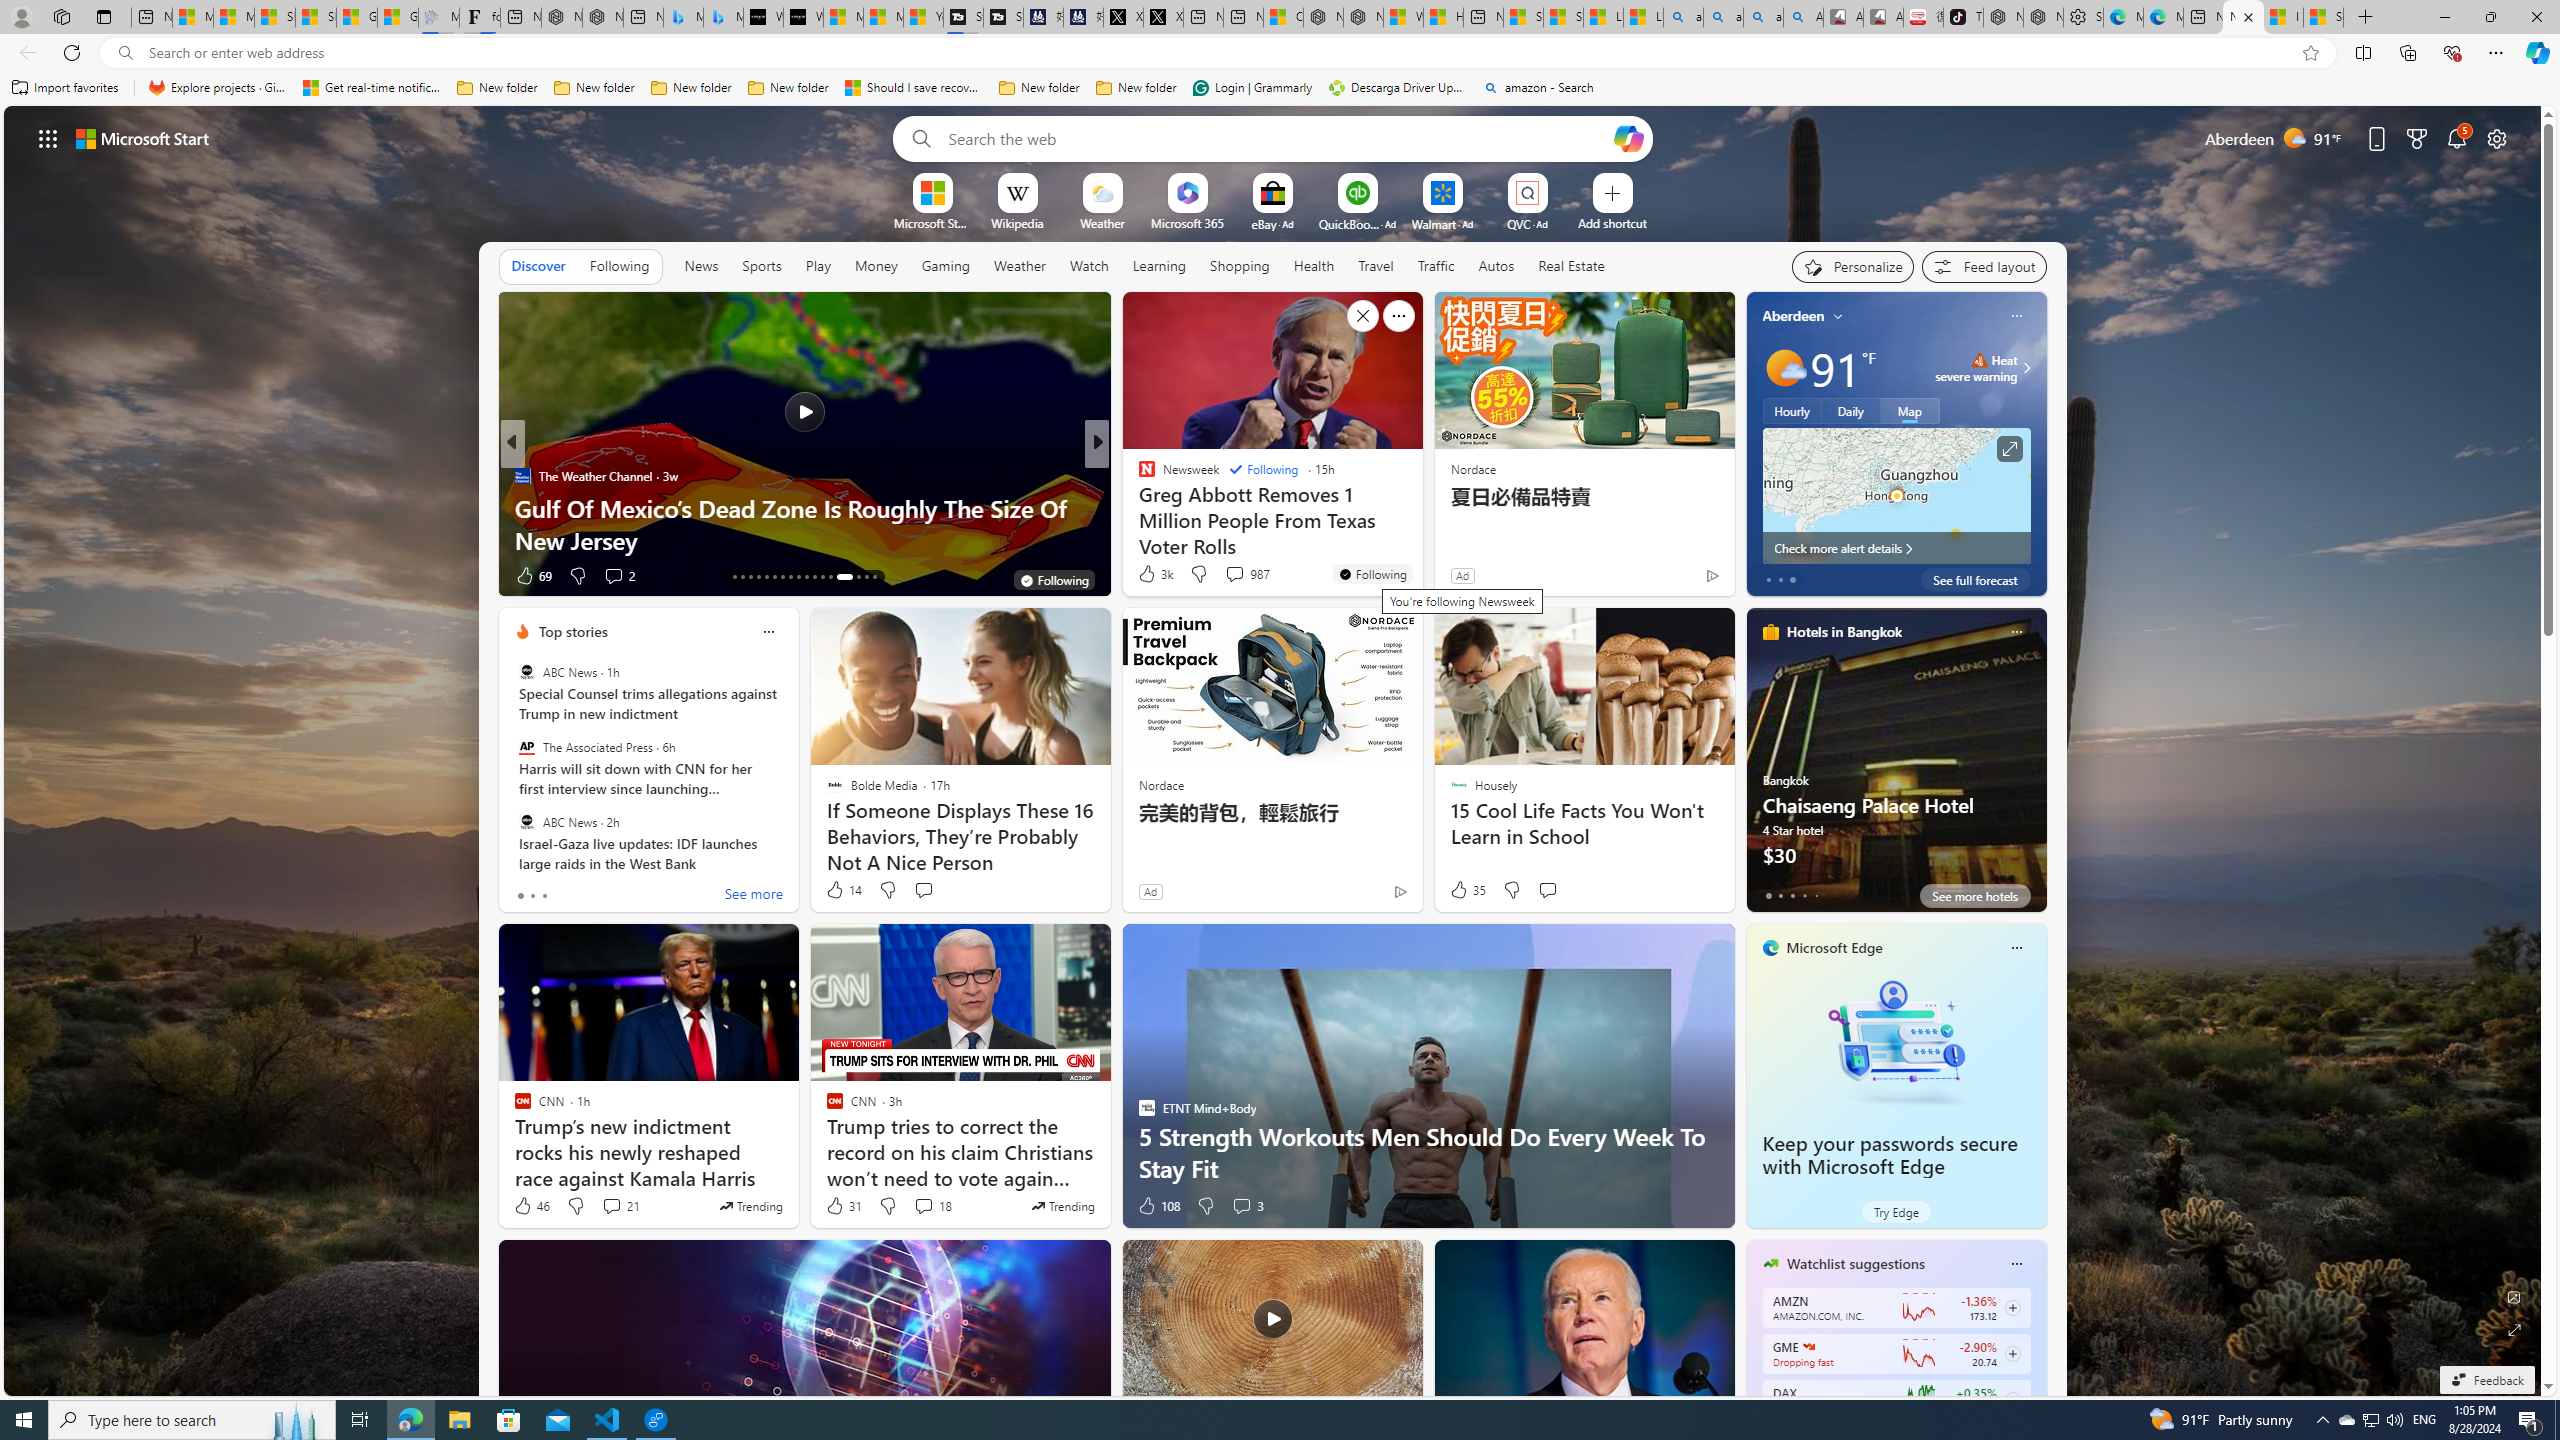 The width and height of the screenshot is (2560, 1440). What do you see at coordinates (1054, 580) in the screenshot?
I see `You're following The Weather Channel` at bounding box center [1054, 580].